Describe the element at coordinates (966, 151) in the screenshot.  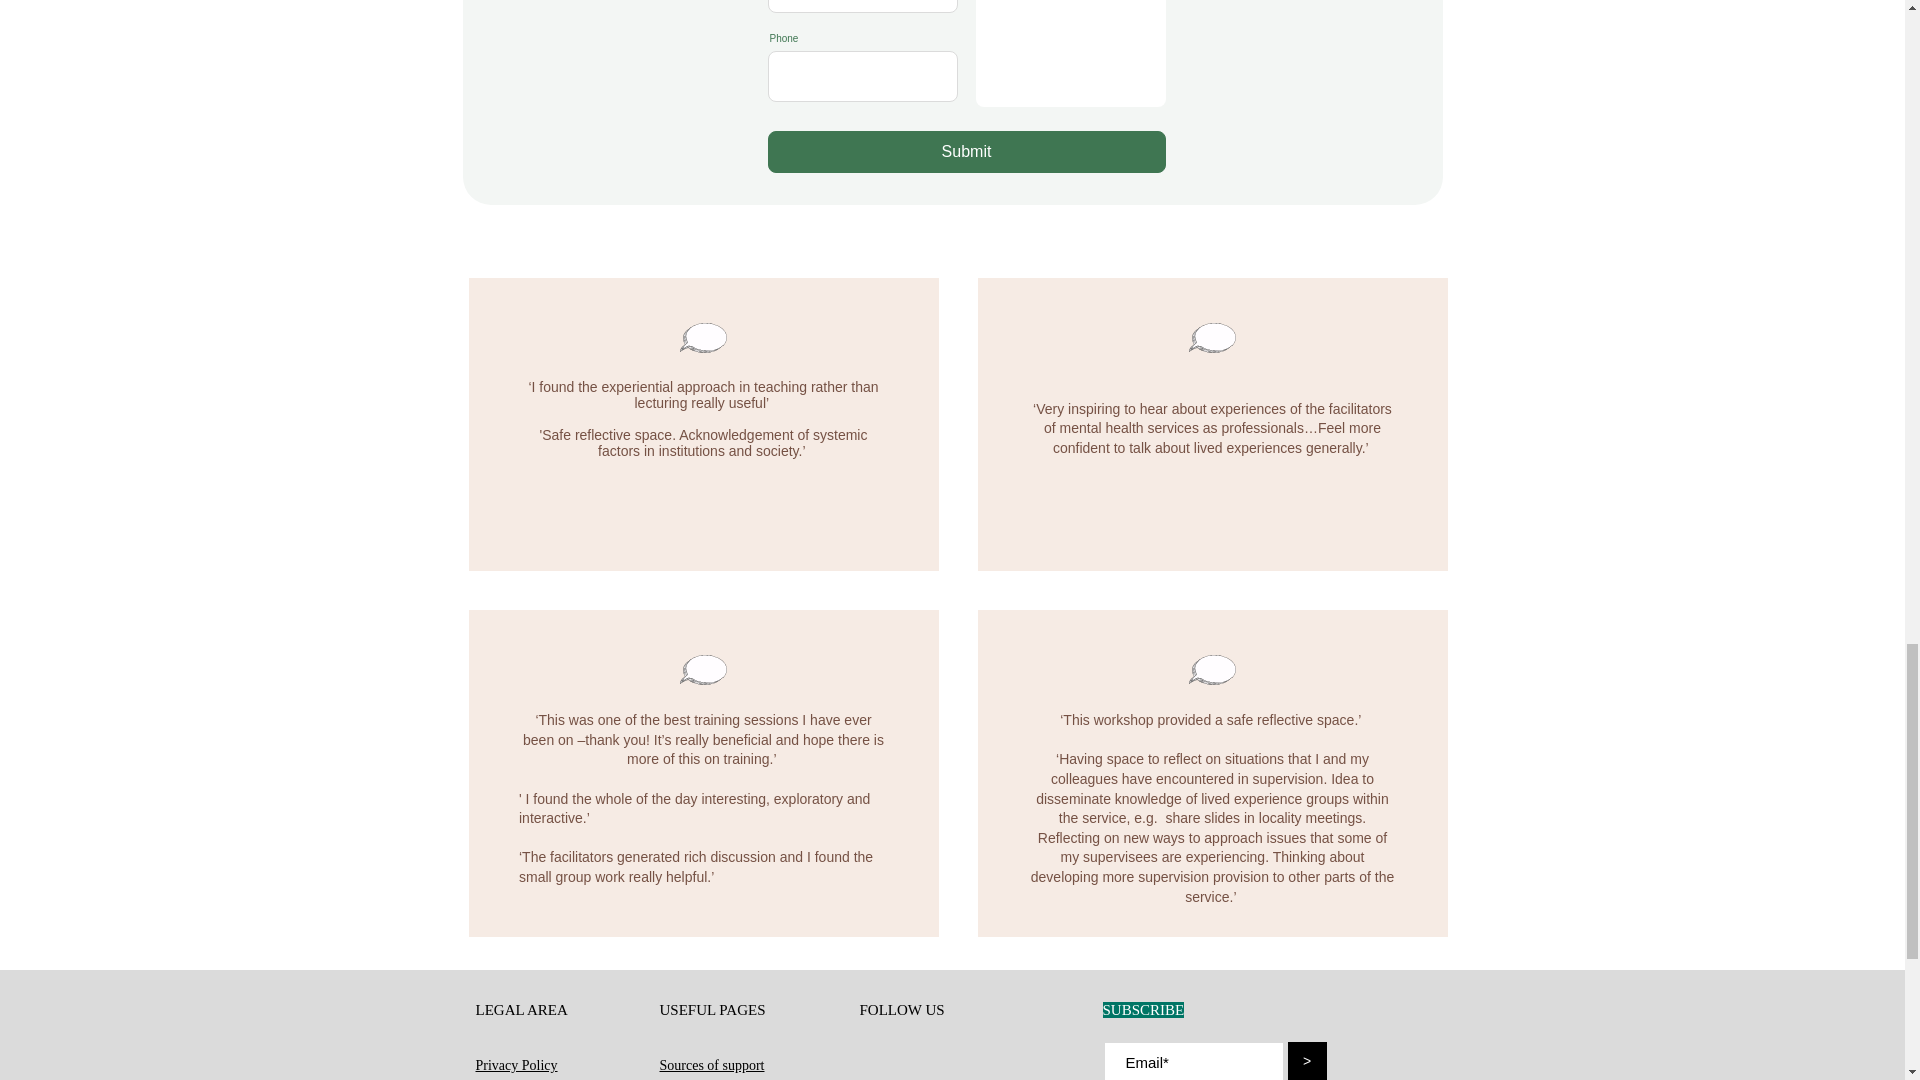
I see `Submit` at that location.